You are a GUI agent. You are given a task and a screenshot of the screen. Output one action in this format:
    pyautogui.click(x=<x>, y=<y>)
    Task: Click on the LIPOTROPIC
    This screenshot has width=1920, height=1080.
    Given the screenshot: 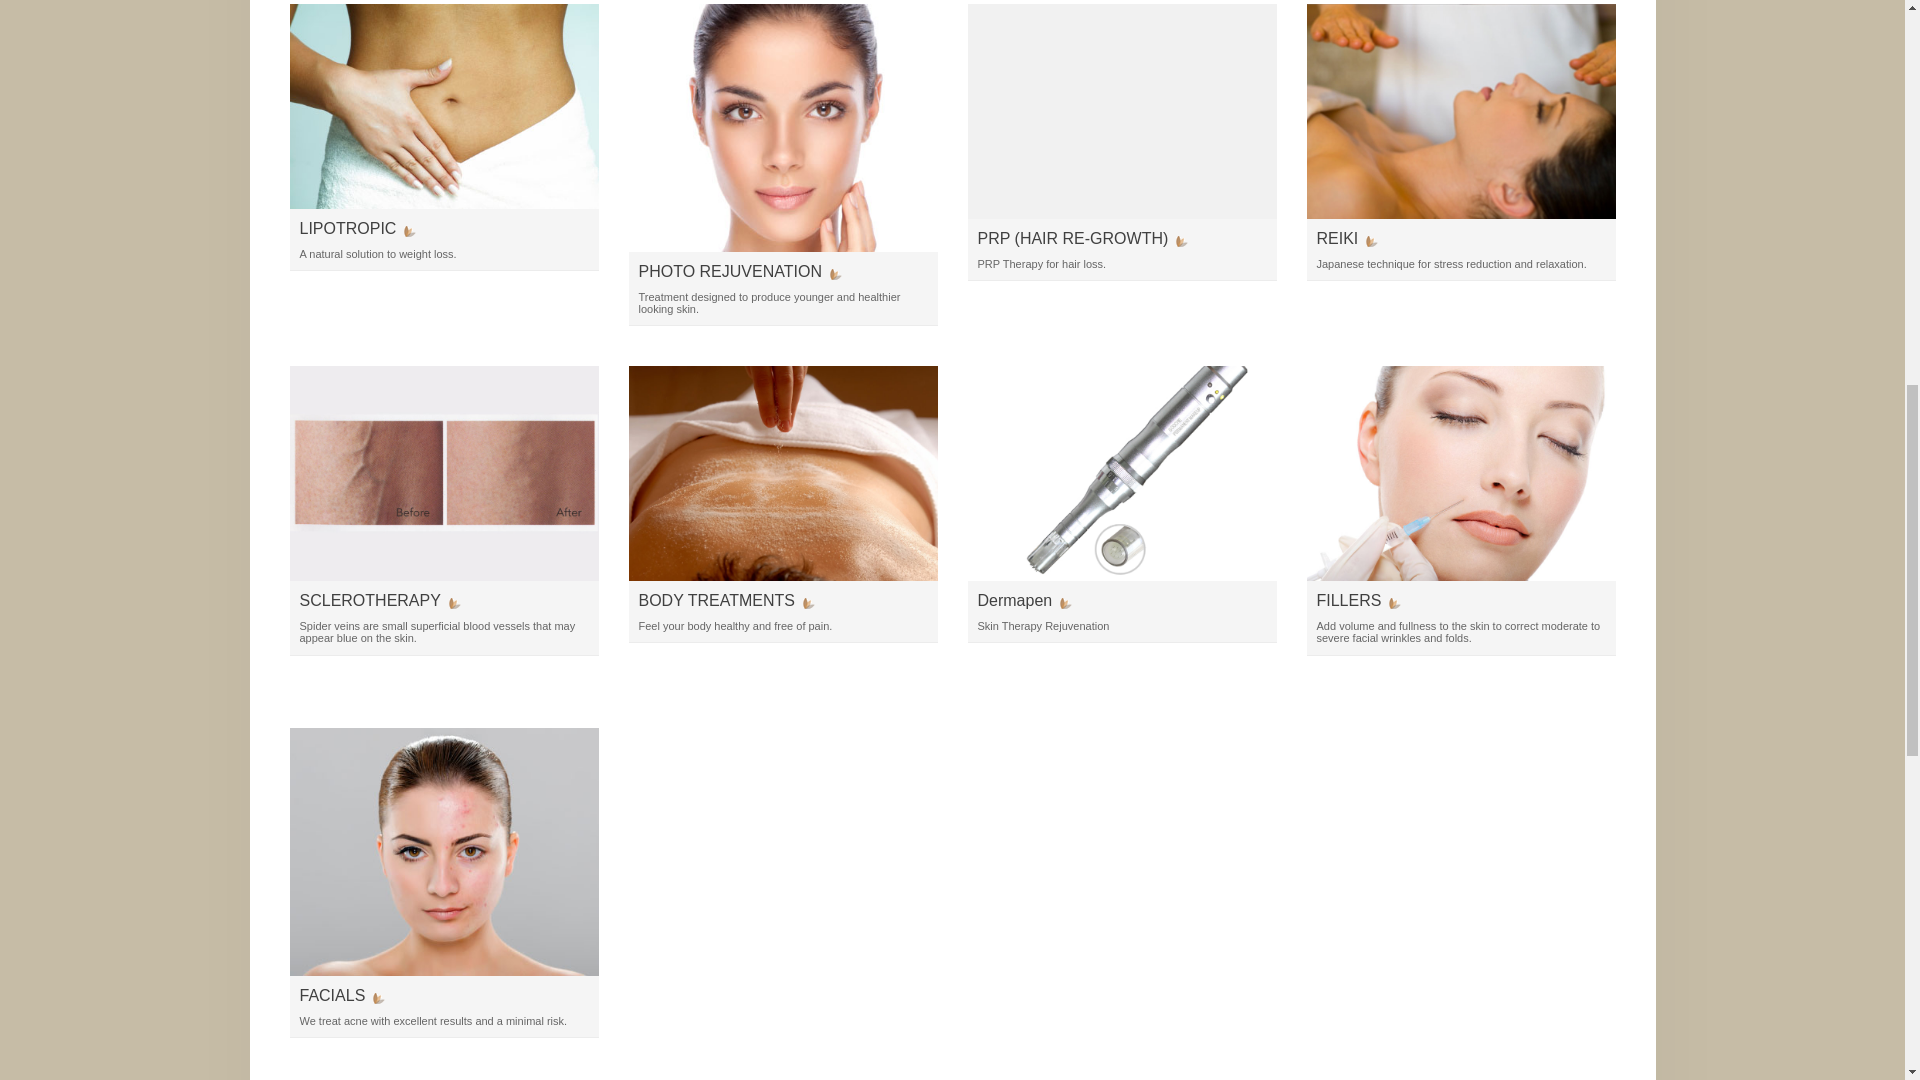 What is the action you would take?
    pyautogui.click(x=358, y=228)
    